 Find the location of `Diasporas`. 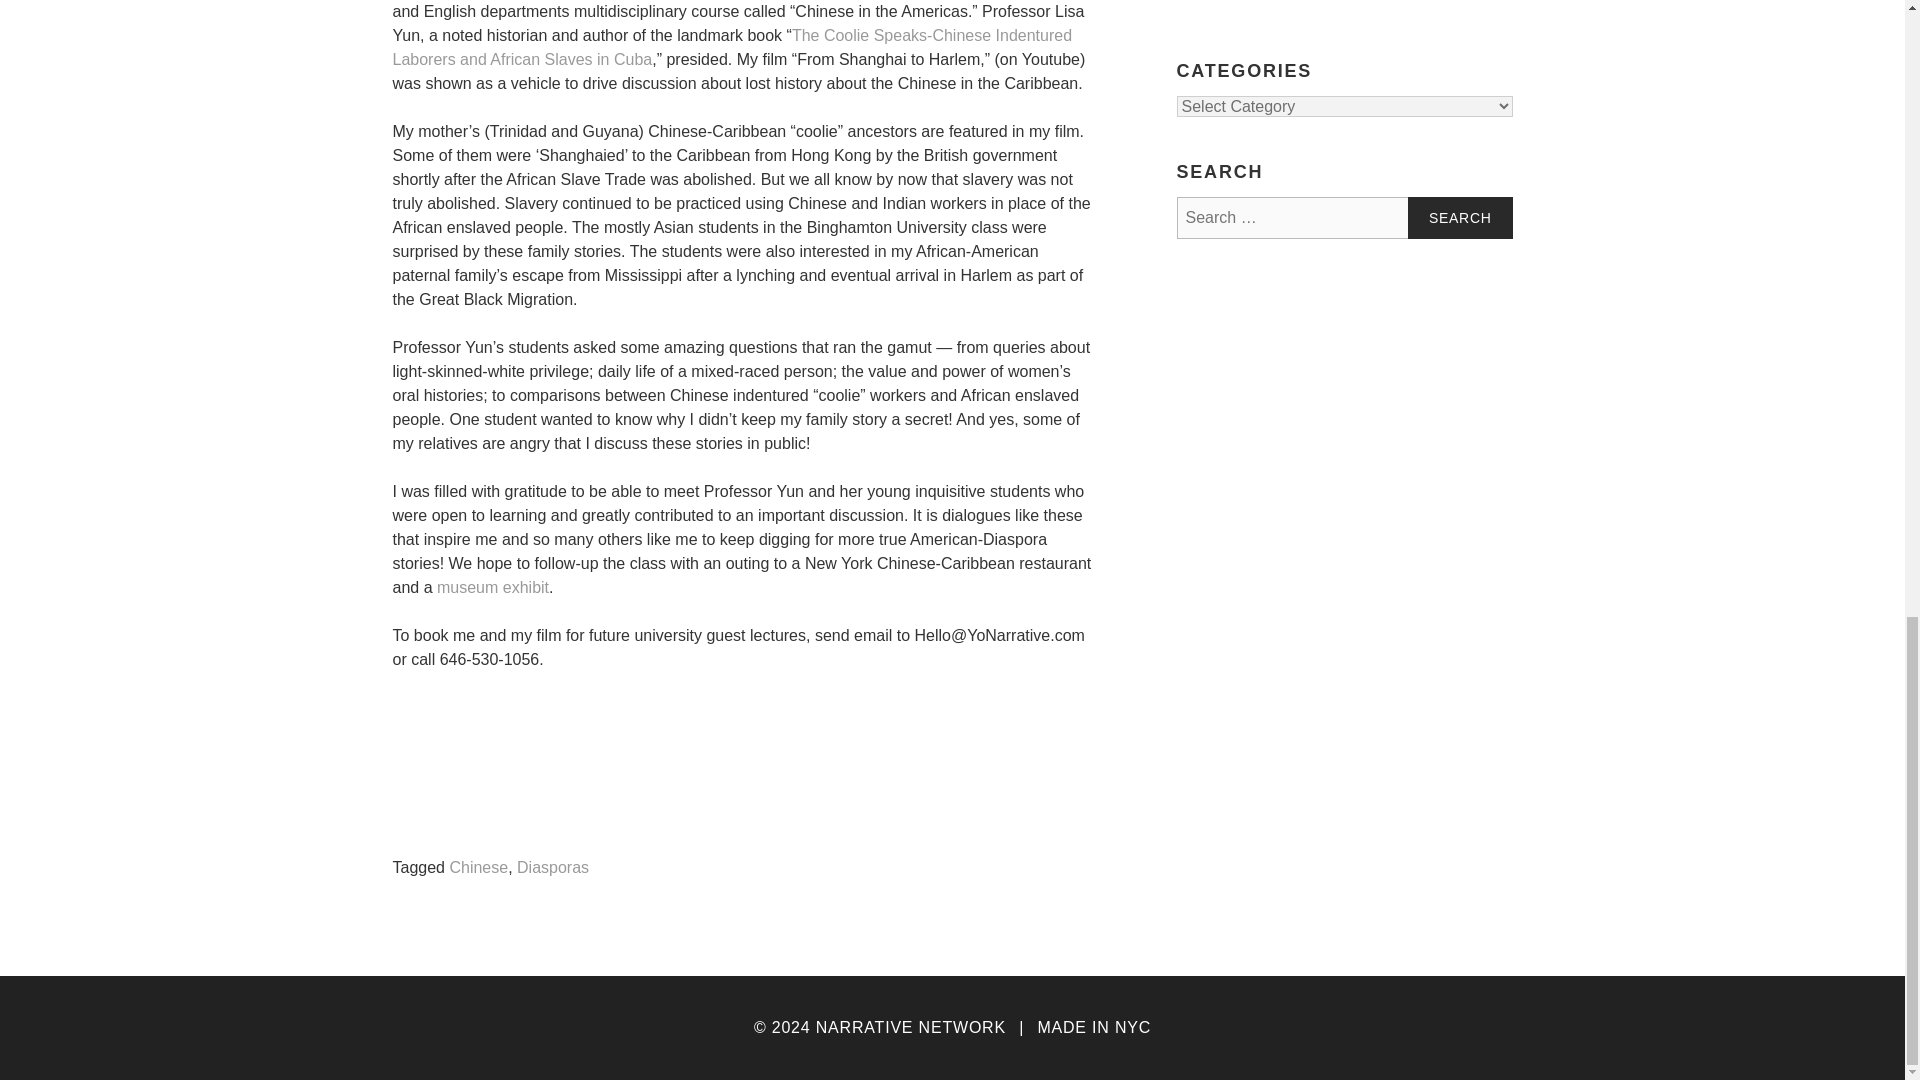

Diasporas is located at coordinates (552, 868).